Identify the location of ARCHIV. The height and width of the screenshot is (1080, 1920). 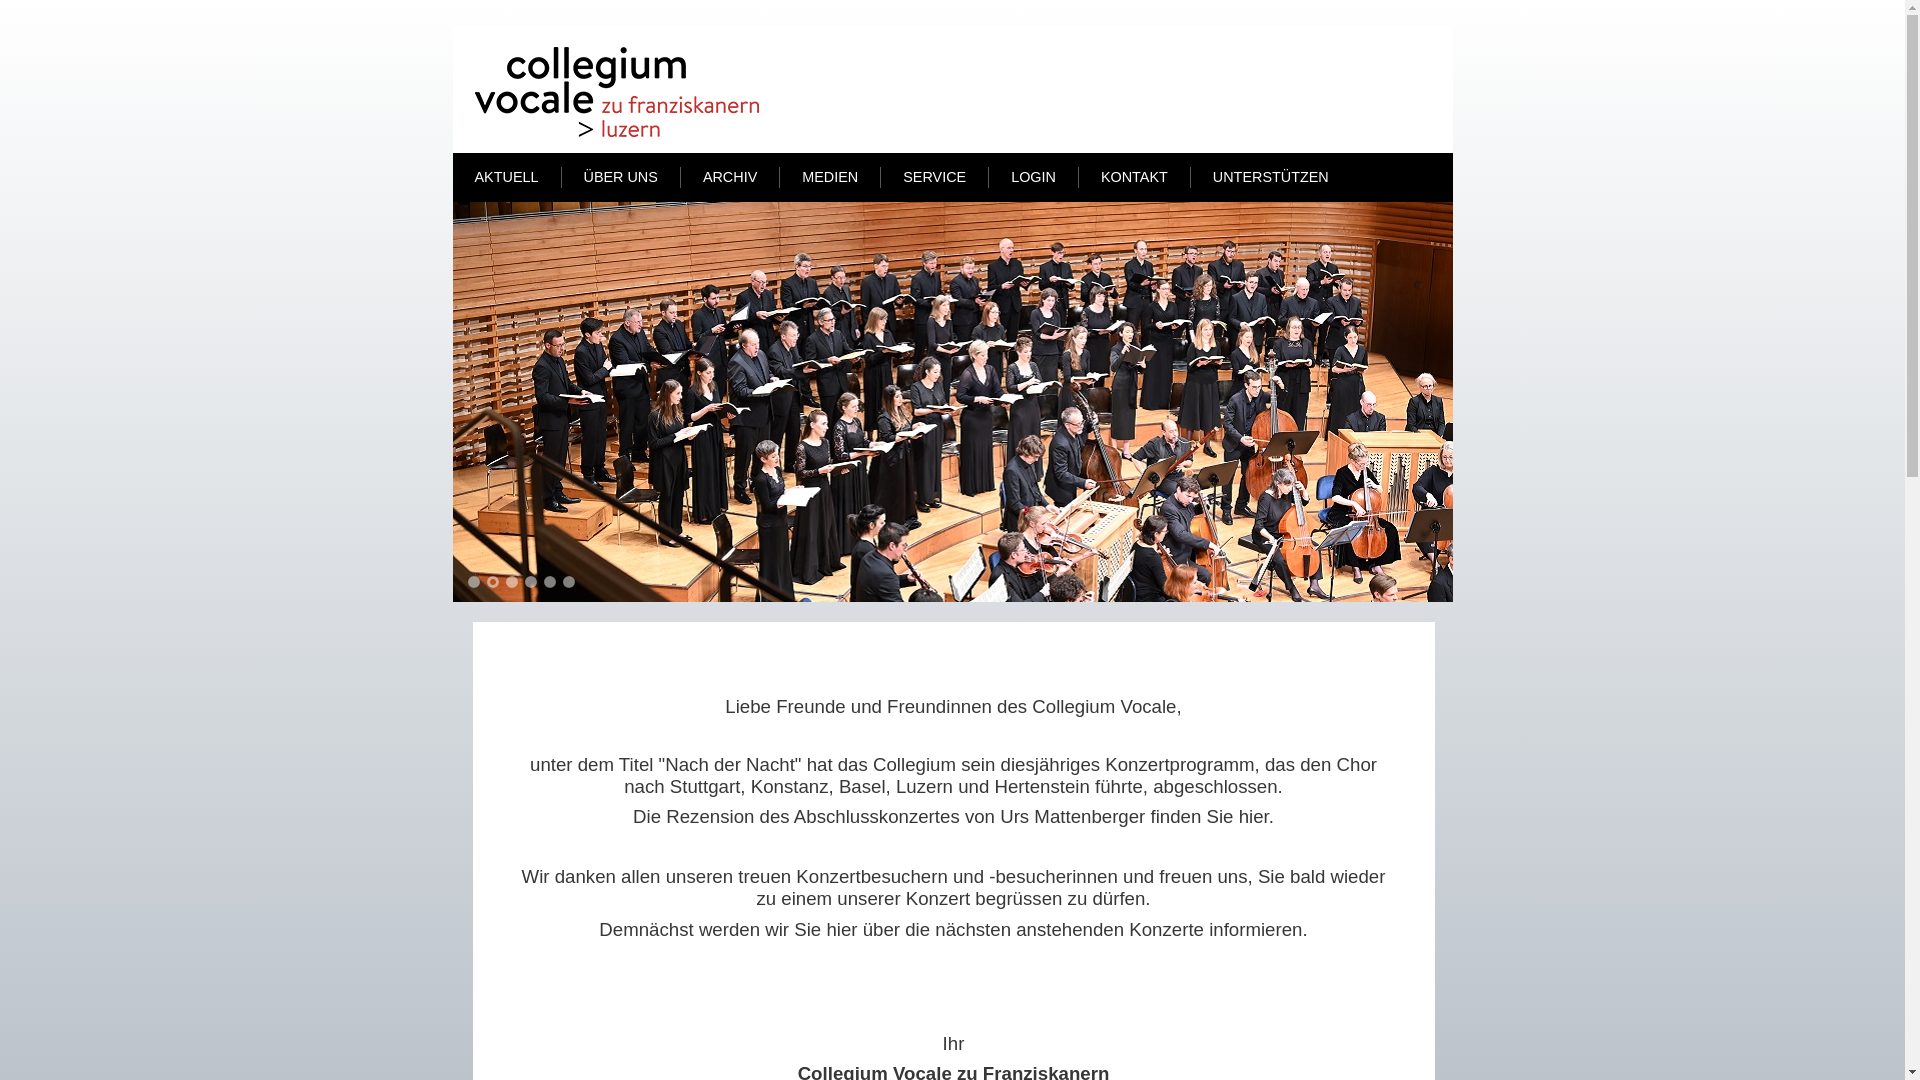
(730, 176).